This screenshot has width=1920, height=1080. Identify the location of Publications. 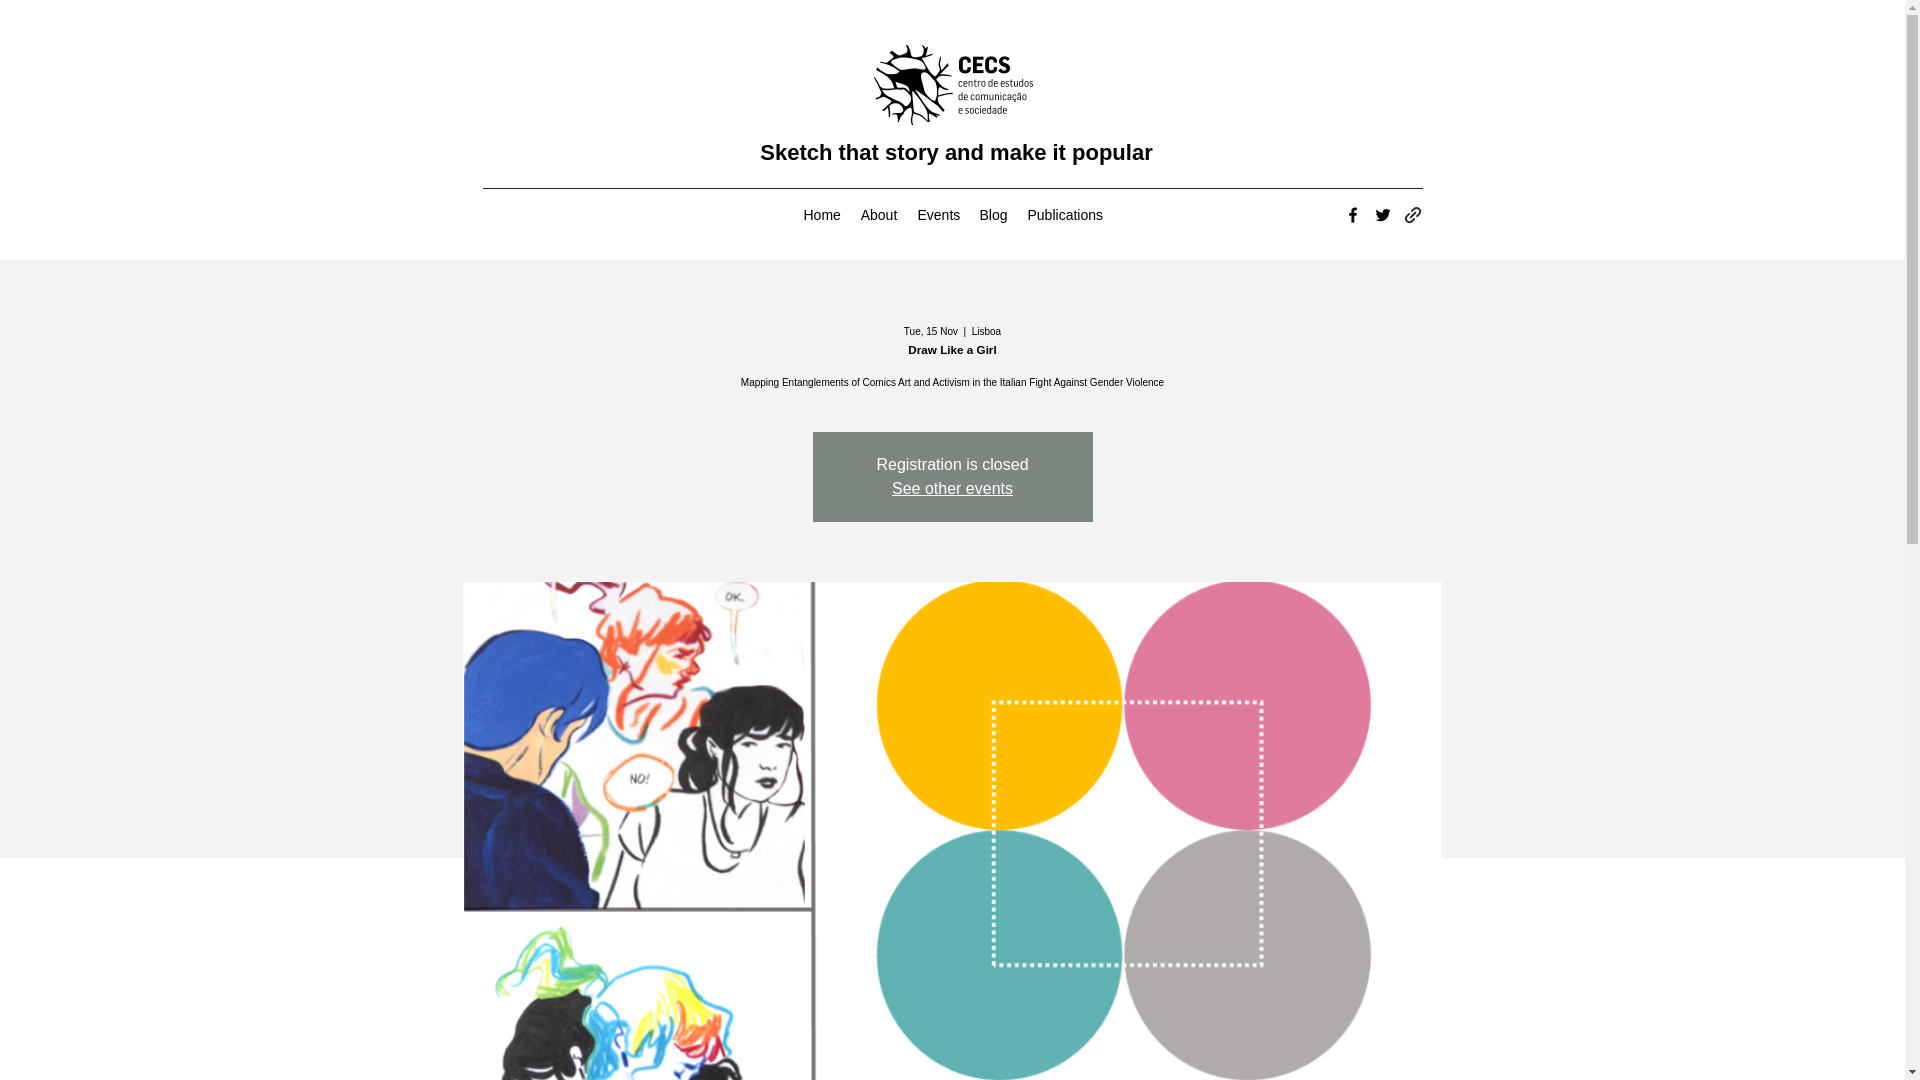
(1064, 214).